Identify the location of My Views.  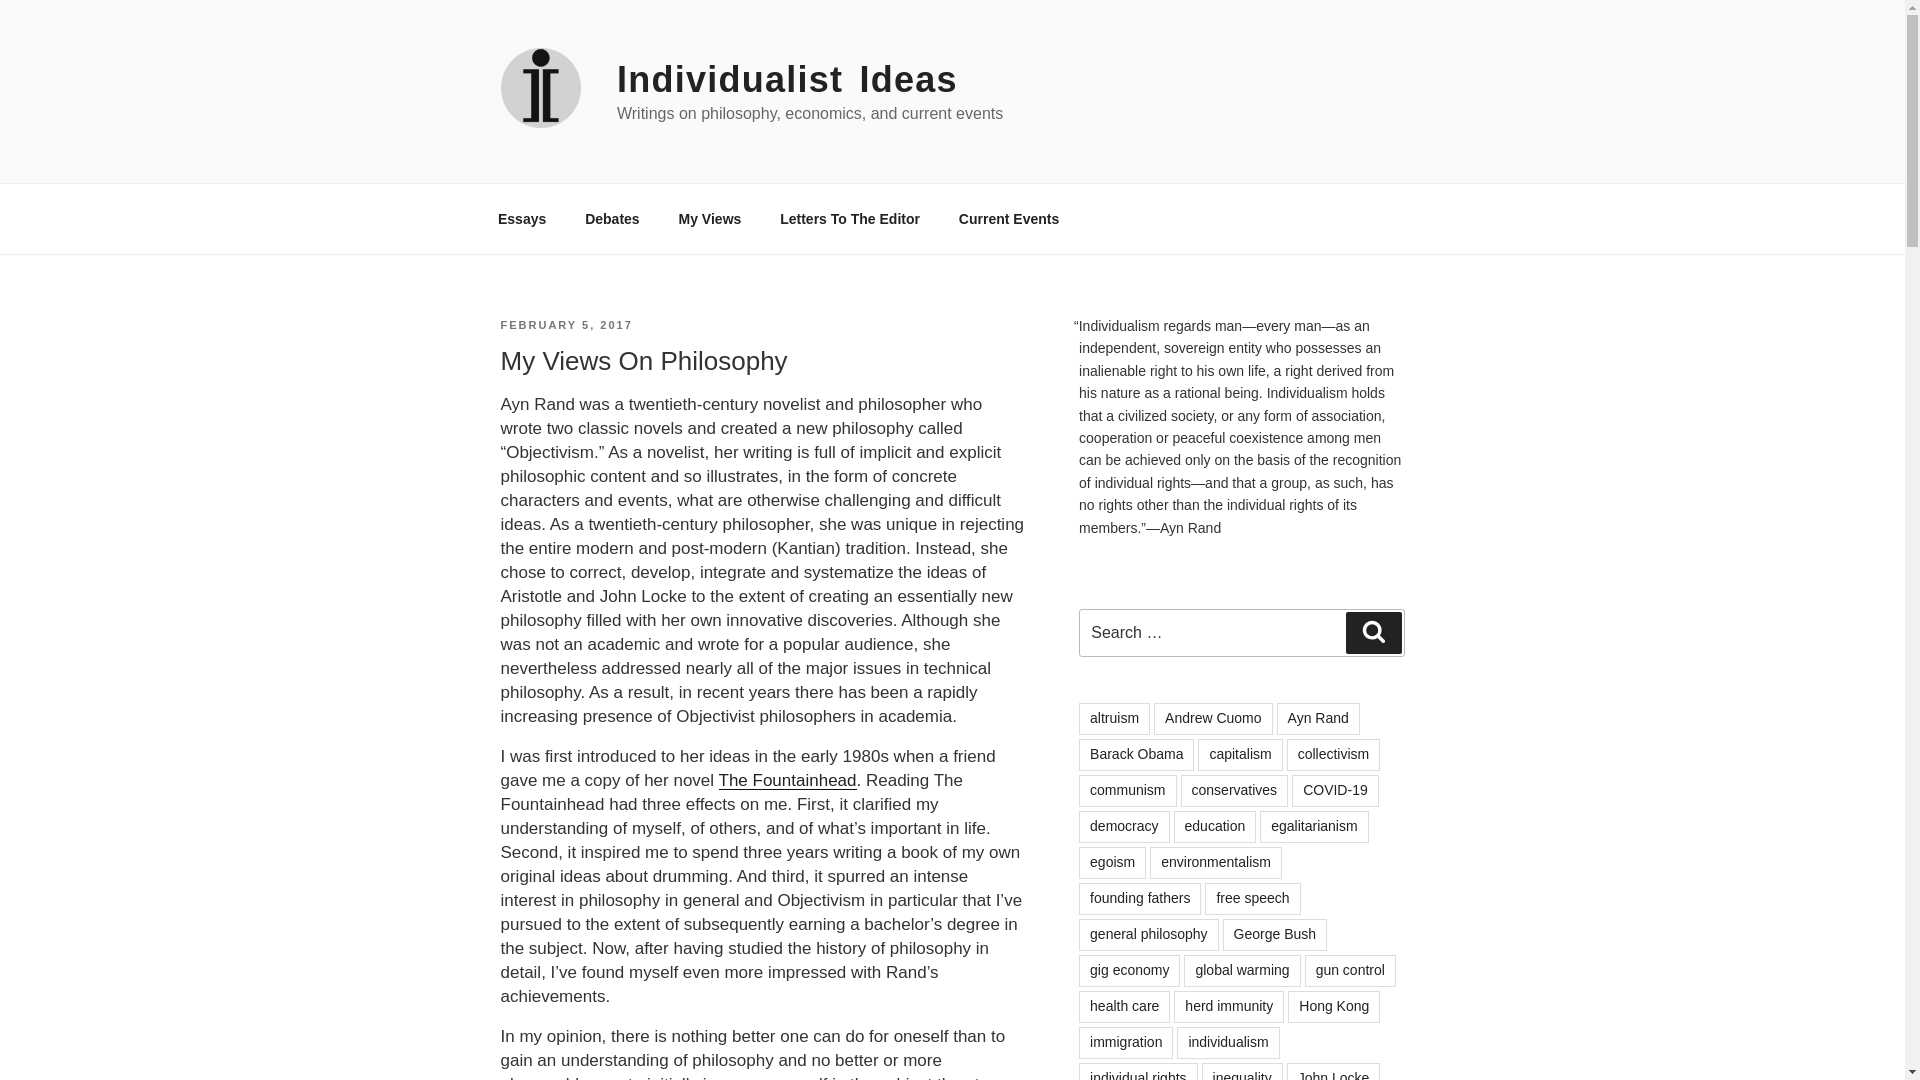
(709, 218).